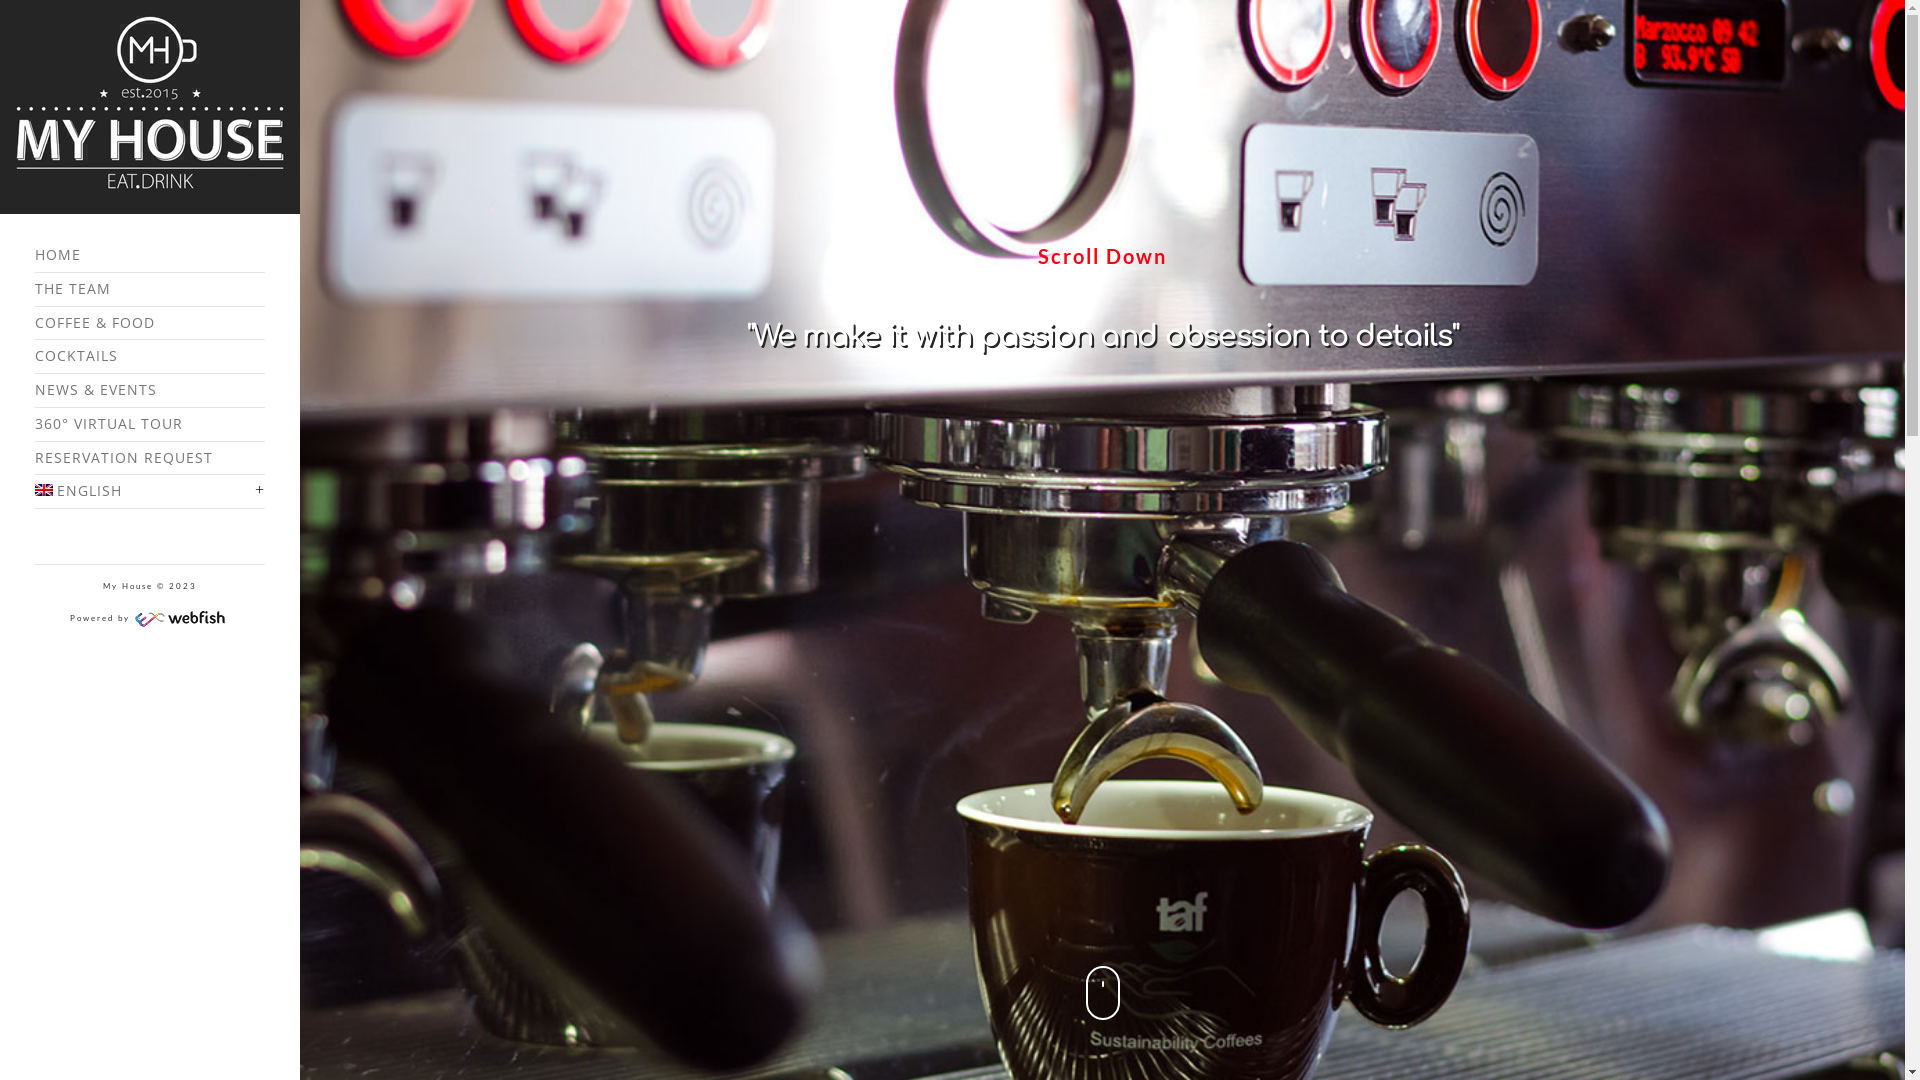 The height and width of the screenshot is (1080, 1920). Describe the element at coordinates (150, 492) in the screenshot. I see `ENGLISH` at that location.